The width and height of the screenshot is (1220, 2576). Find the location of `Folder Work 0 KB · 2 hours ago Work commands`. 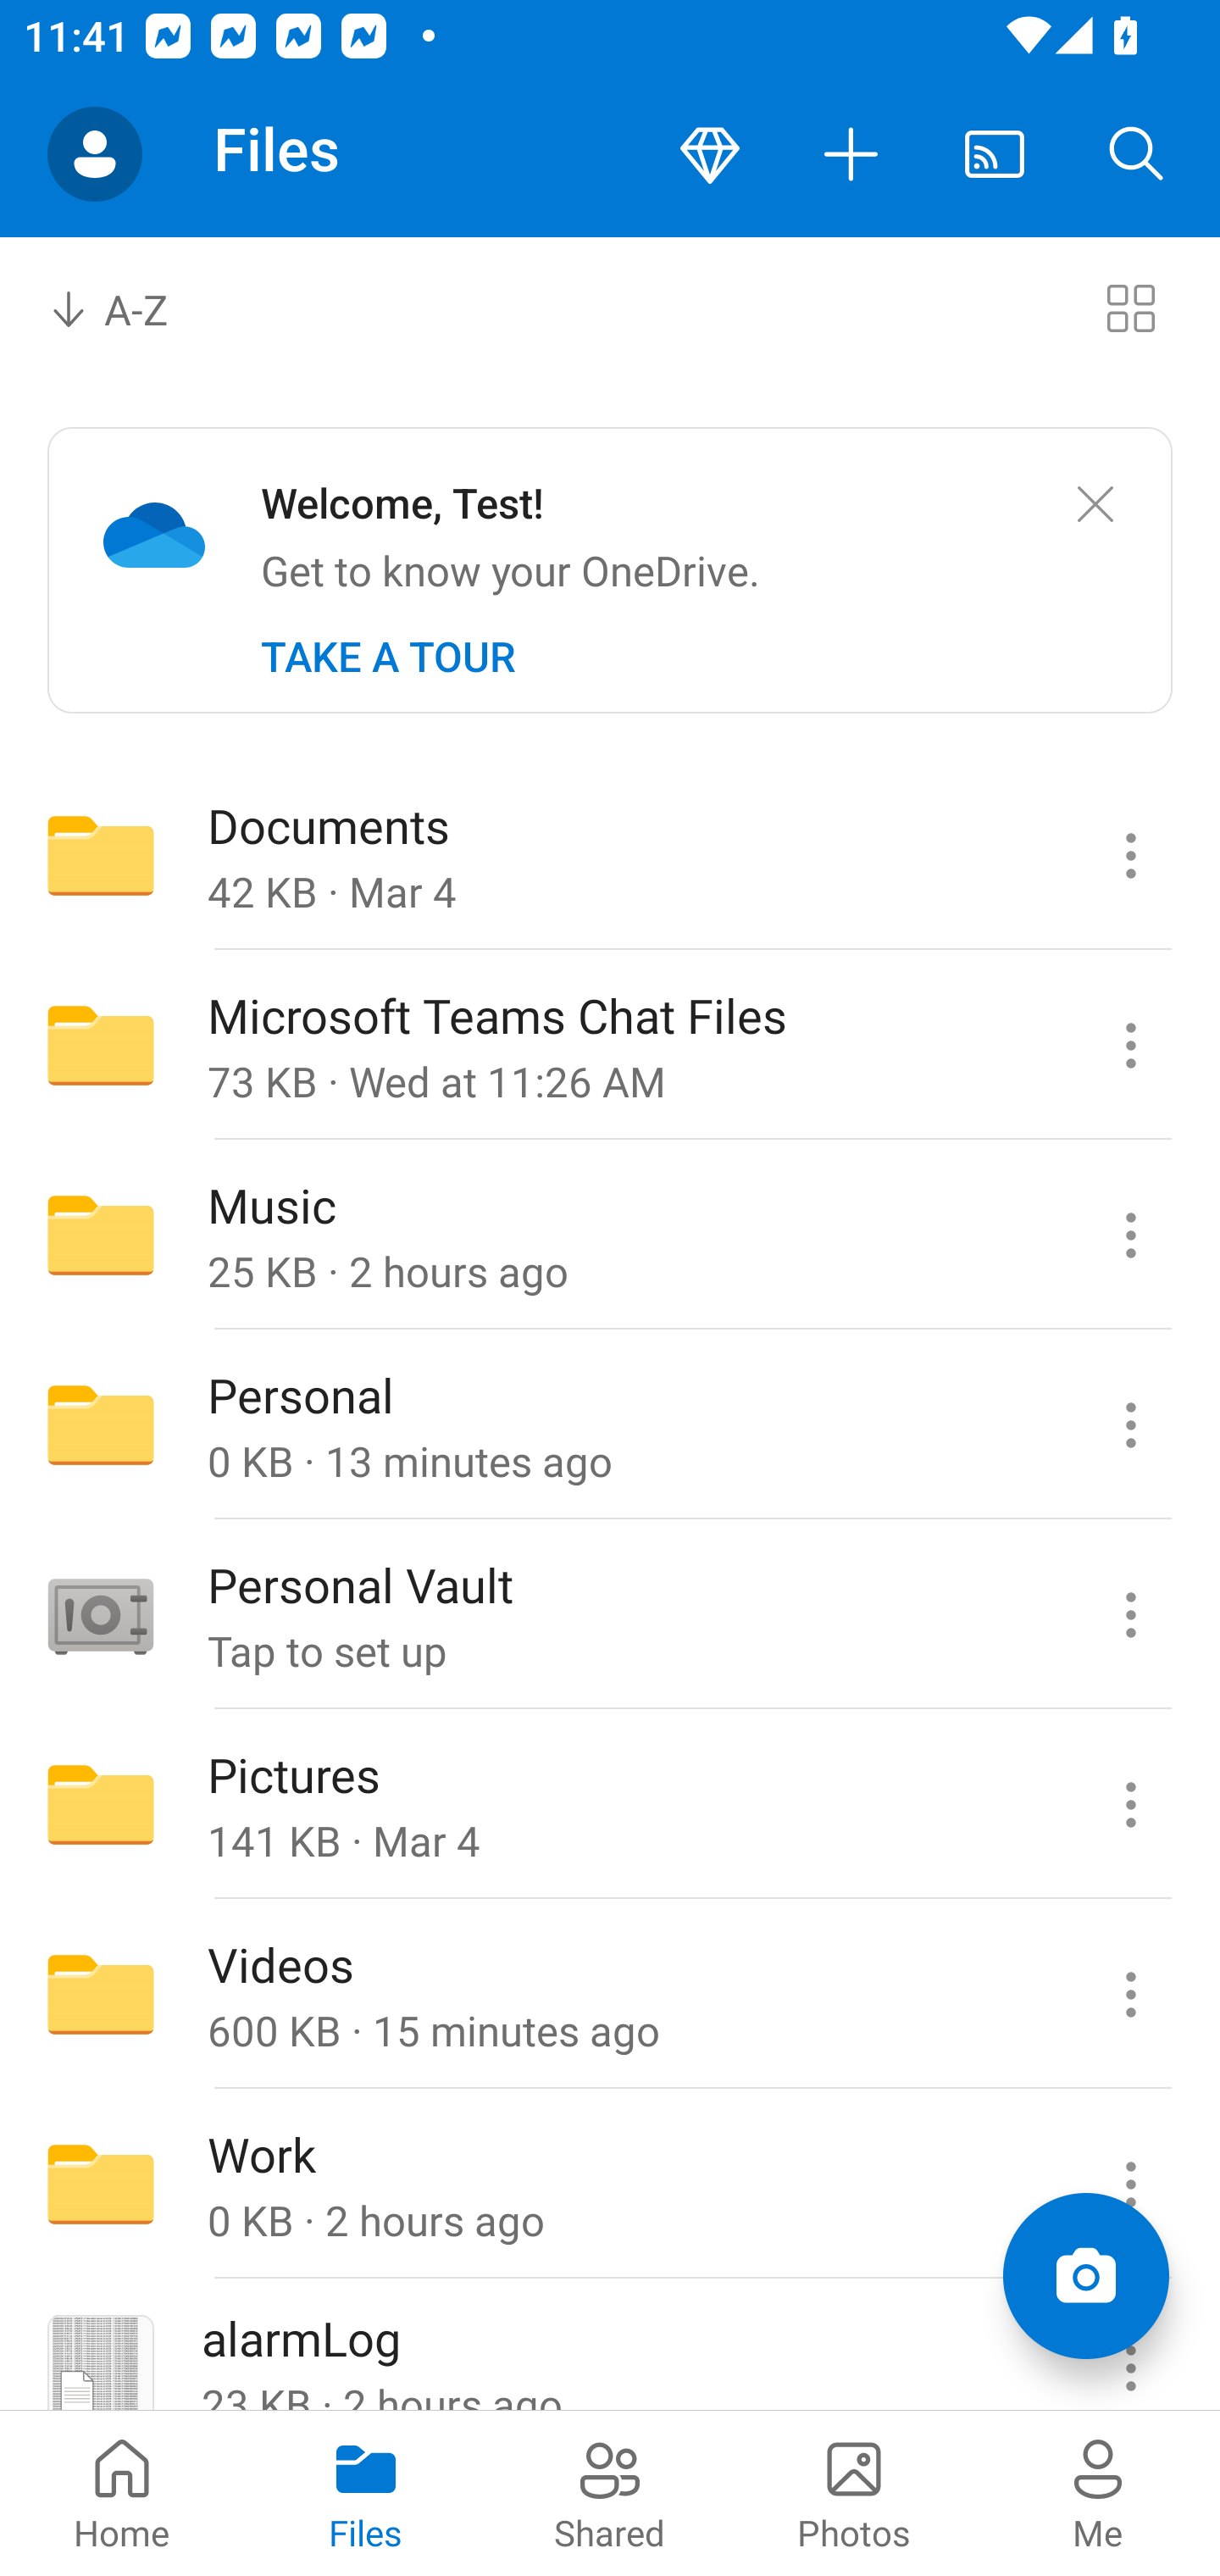

Folder Work 0 KB · 2 hours ago Work commands is located at coordinates (610, 2185).